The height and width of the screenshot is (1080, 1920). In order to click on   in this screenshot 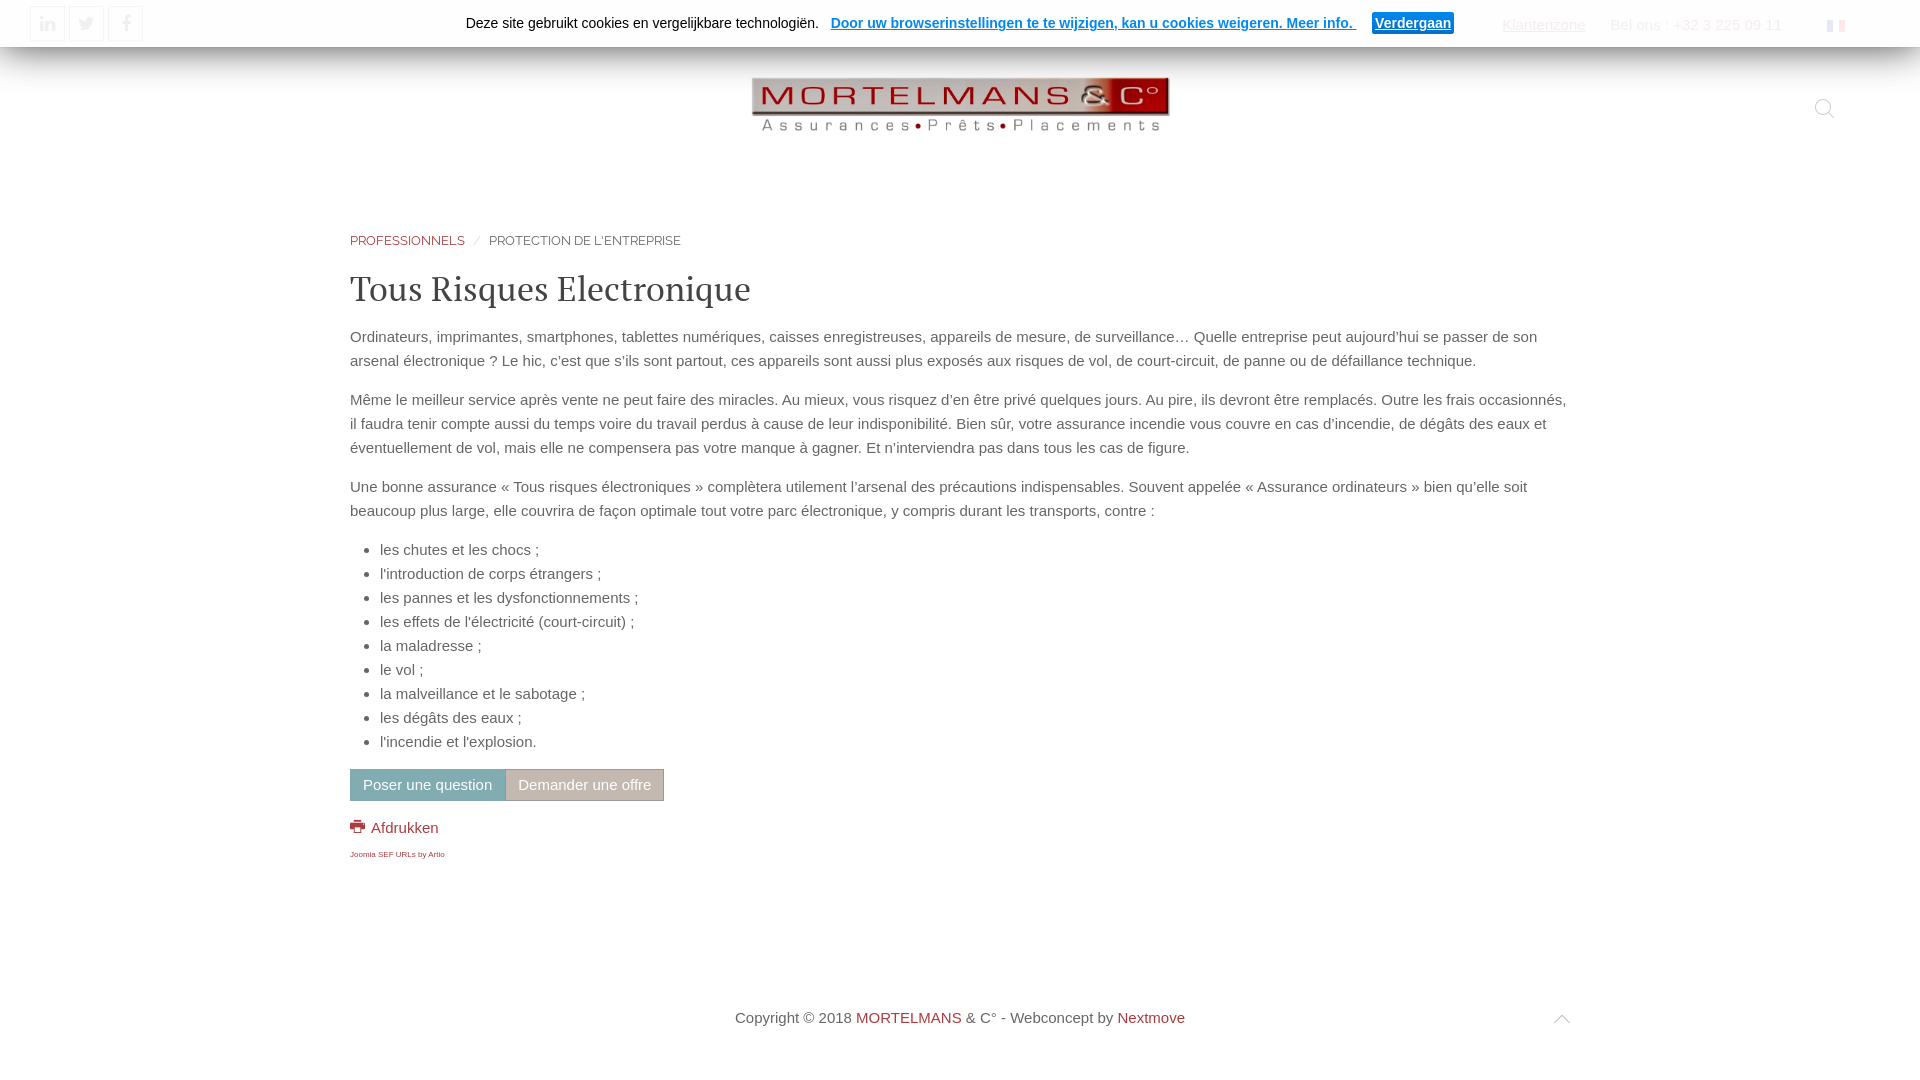, I will do `click(666, 784)`.